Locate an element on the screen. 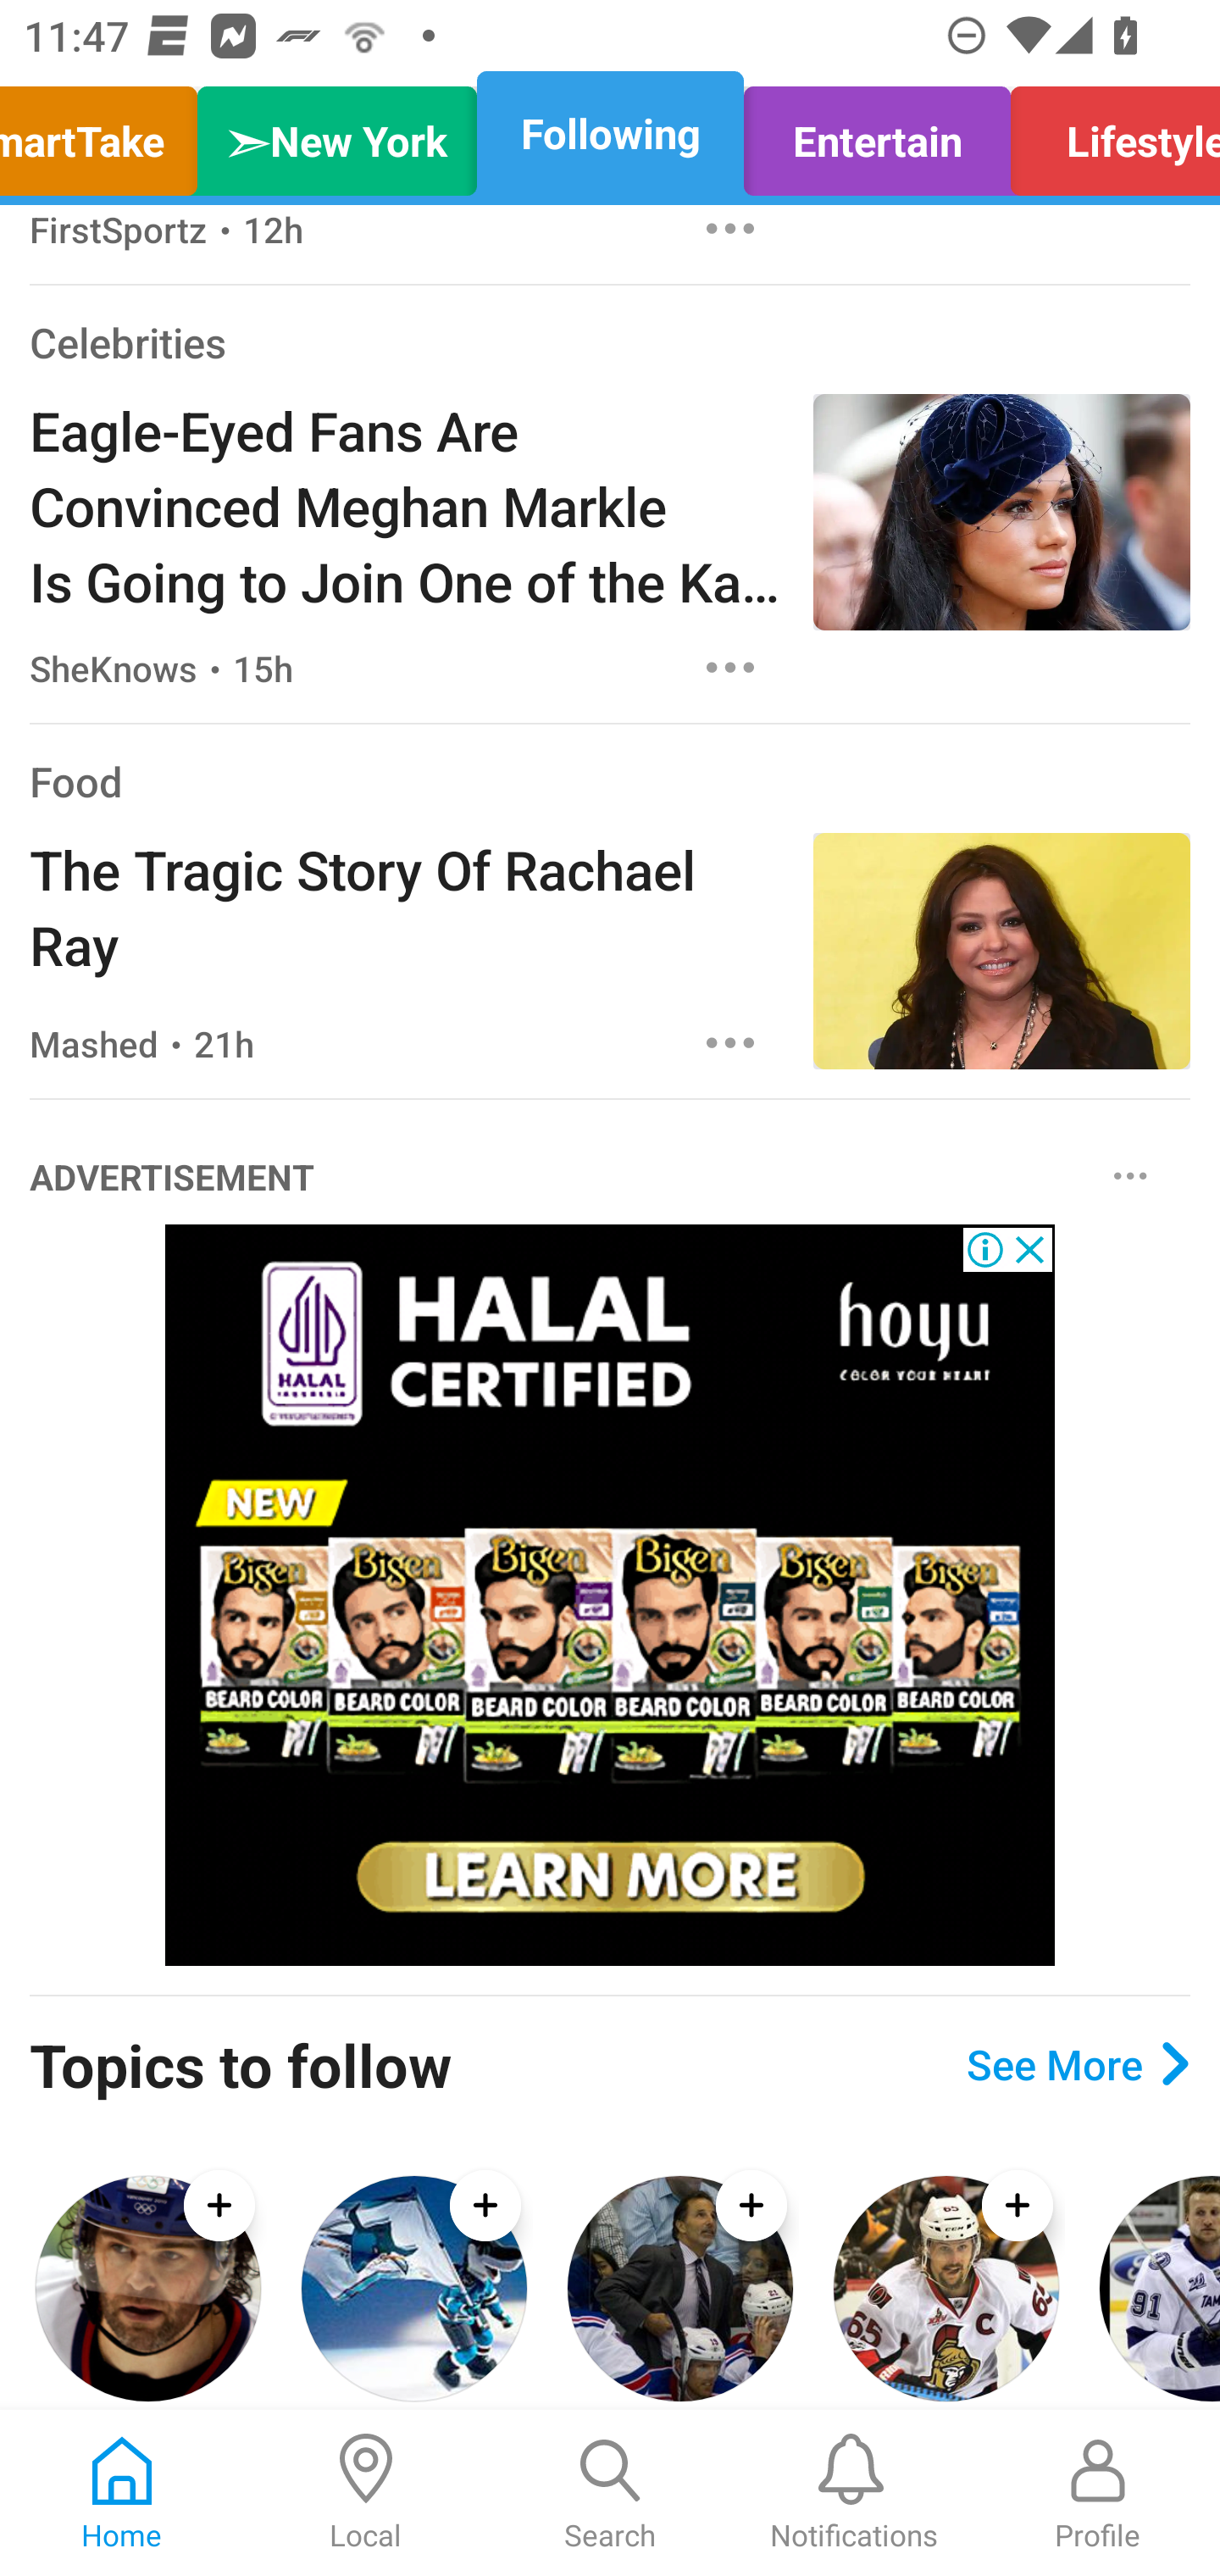  Notifications is located at coordinates (854, 2493).